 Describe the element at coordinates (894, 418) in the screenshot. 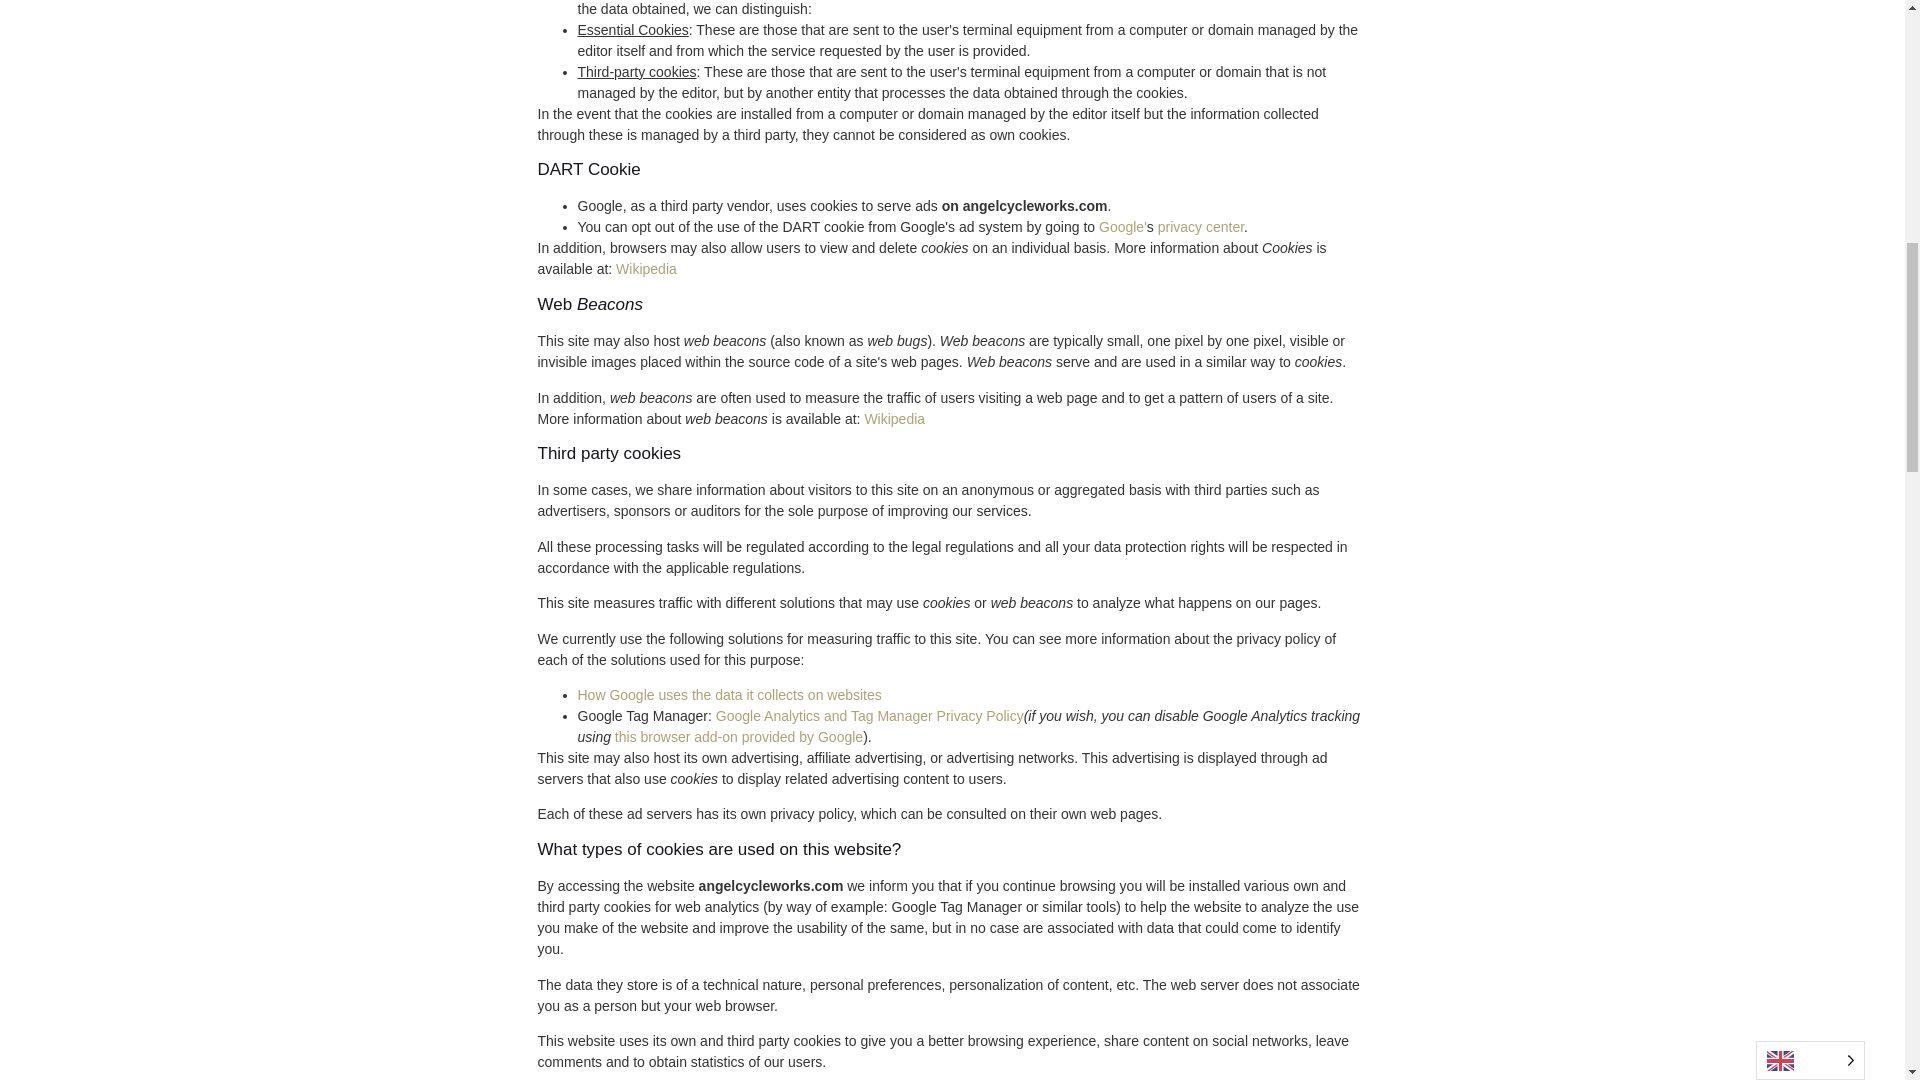

I see `Wikipedia` at that location.